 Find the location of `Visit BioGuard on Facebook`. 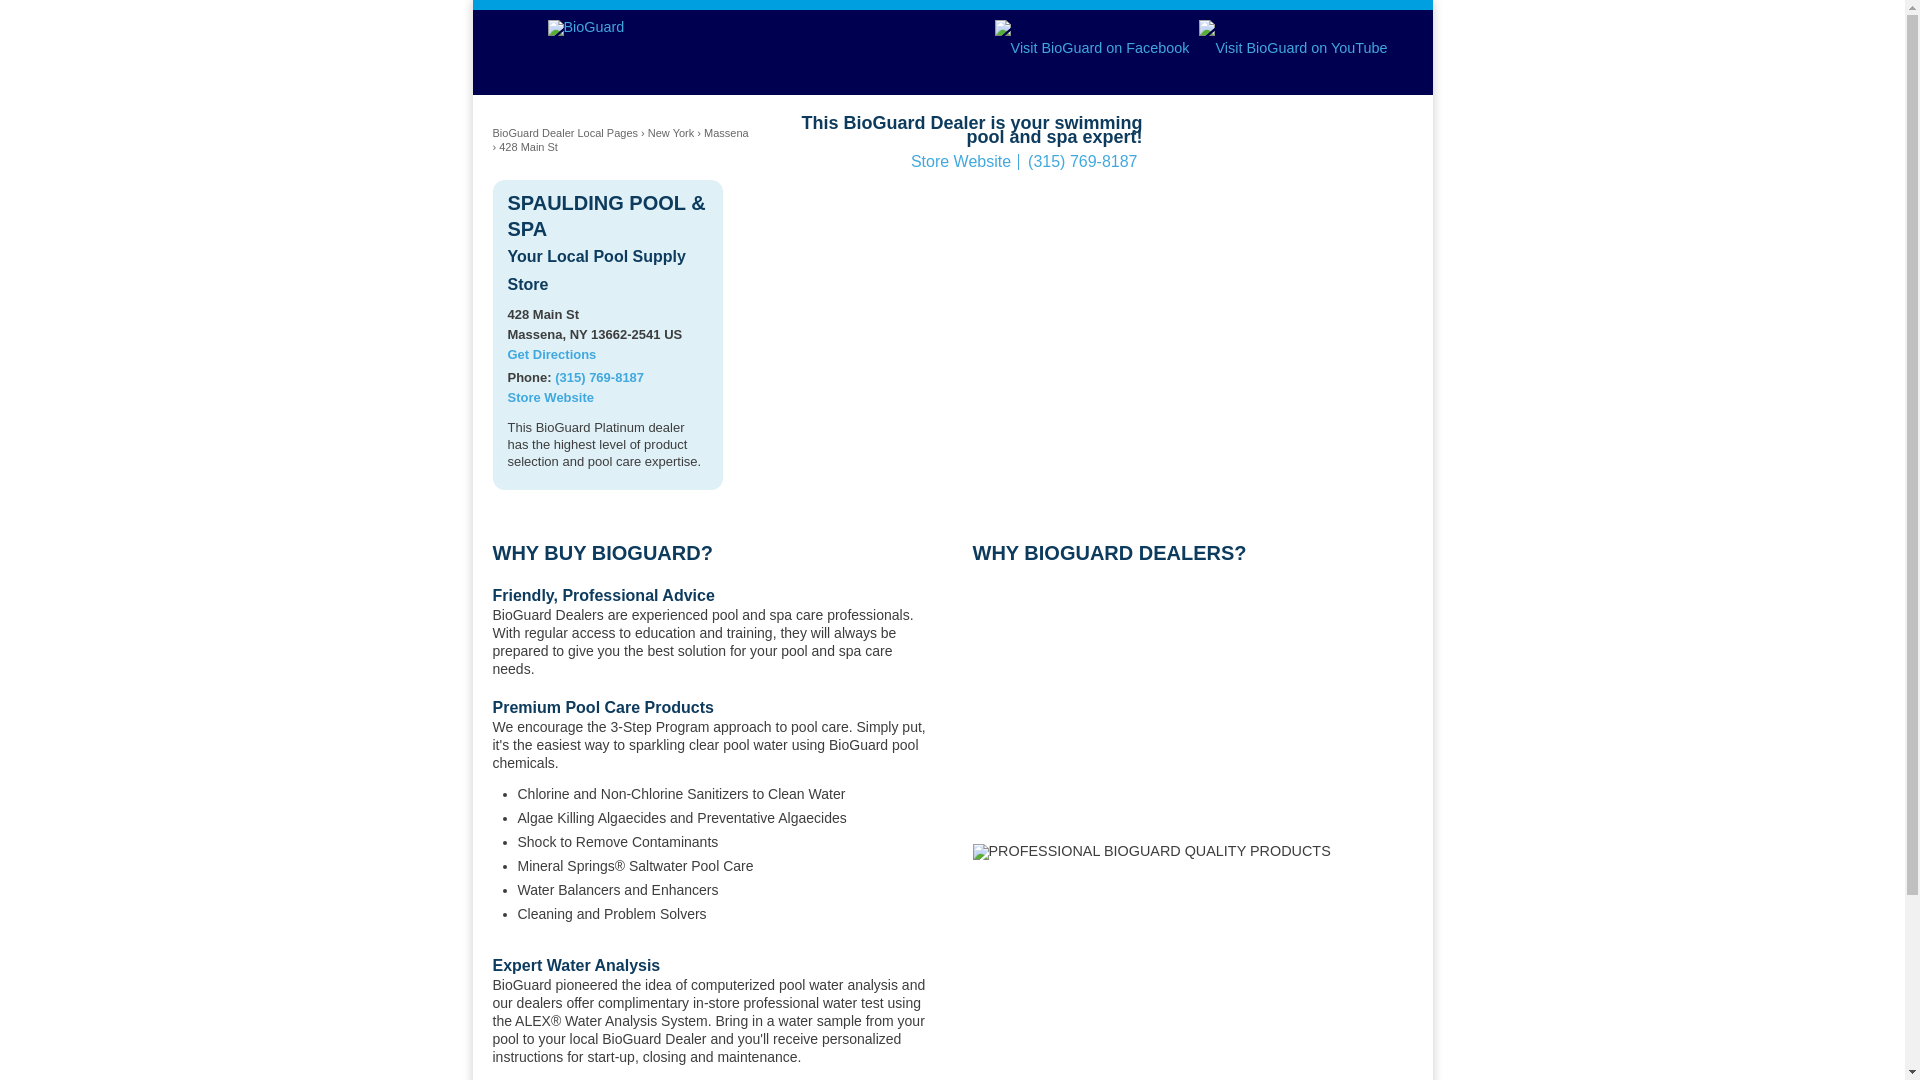

Visit BioGuard on Facebook is located at coordinates (1092, 48).